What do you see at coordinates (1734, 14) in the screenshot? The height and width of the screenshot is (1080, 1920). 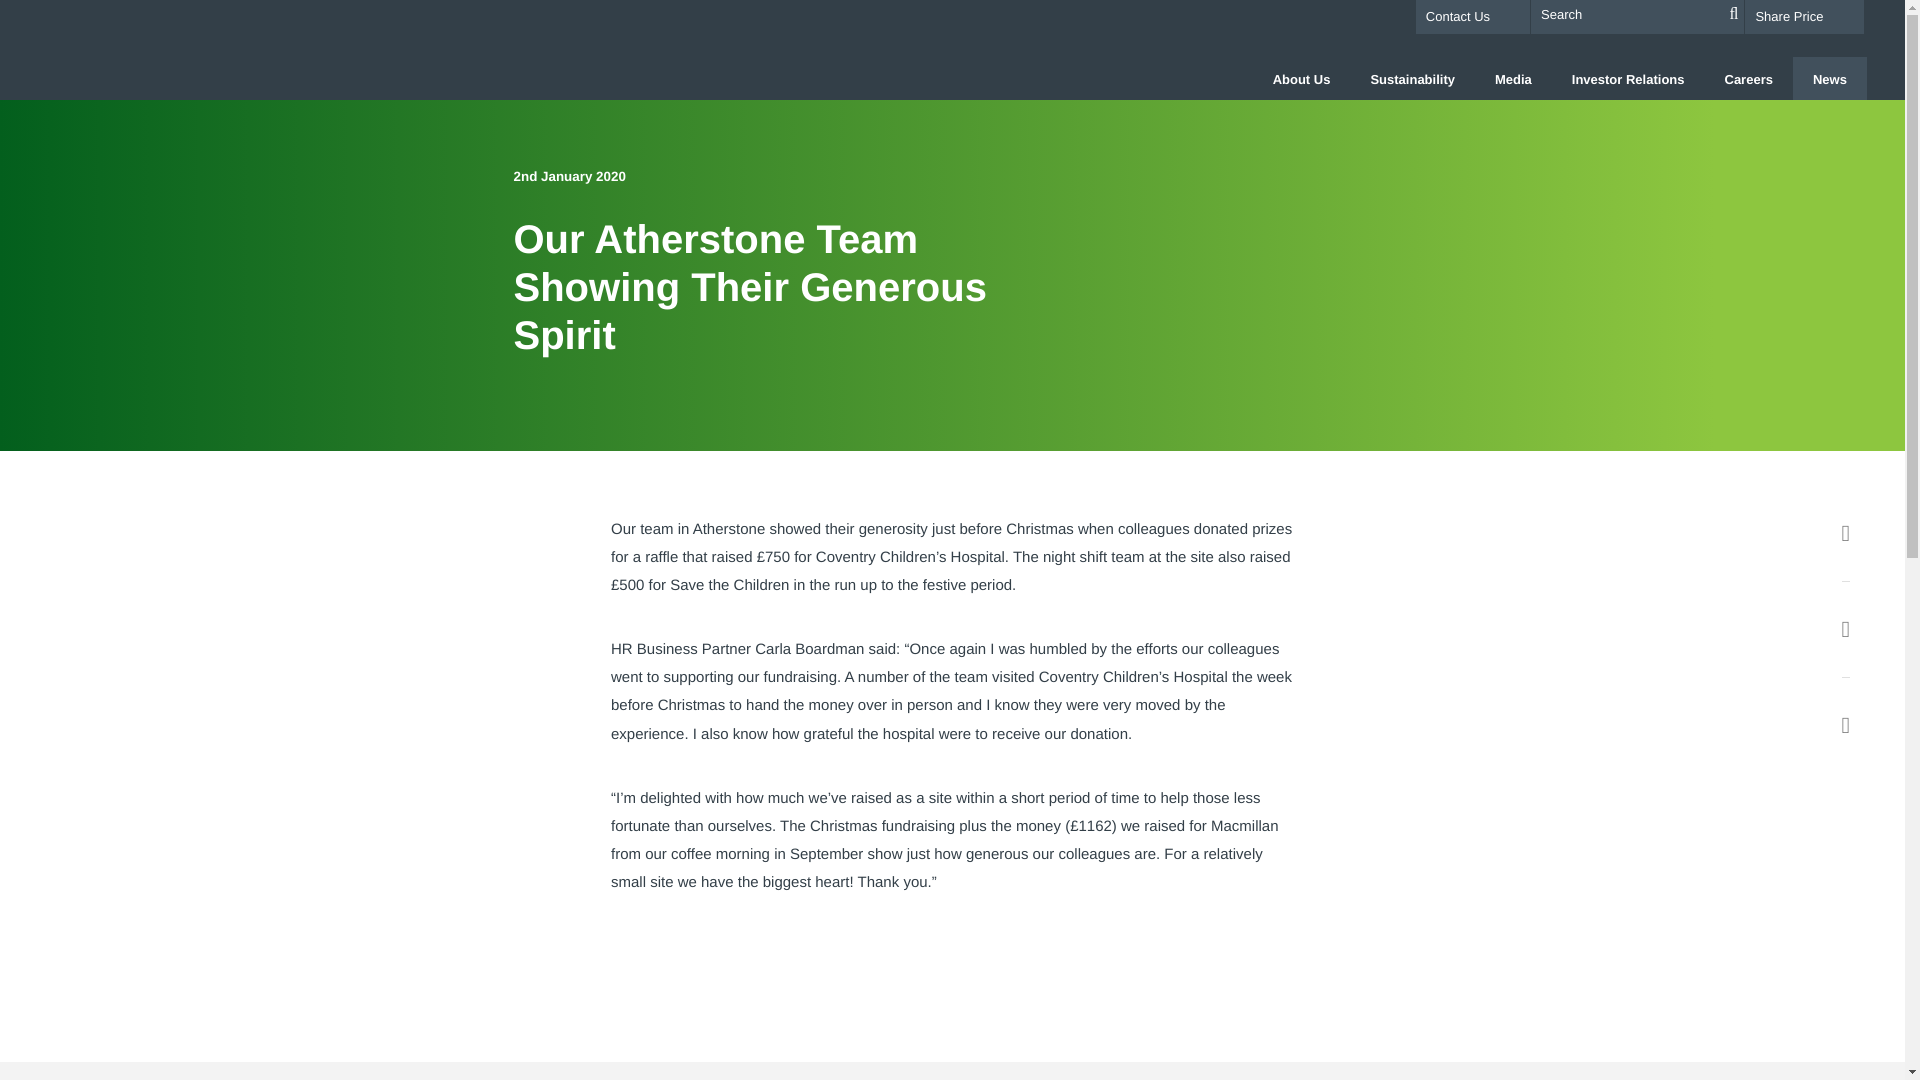 I see `Search` at bounding box center [1734, 14].